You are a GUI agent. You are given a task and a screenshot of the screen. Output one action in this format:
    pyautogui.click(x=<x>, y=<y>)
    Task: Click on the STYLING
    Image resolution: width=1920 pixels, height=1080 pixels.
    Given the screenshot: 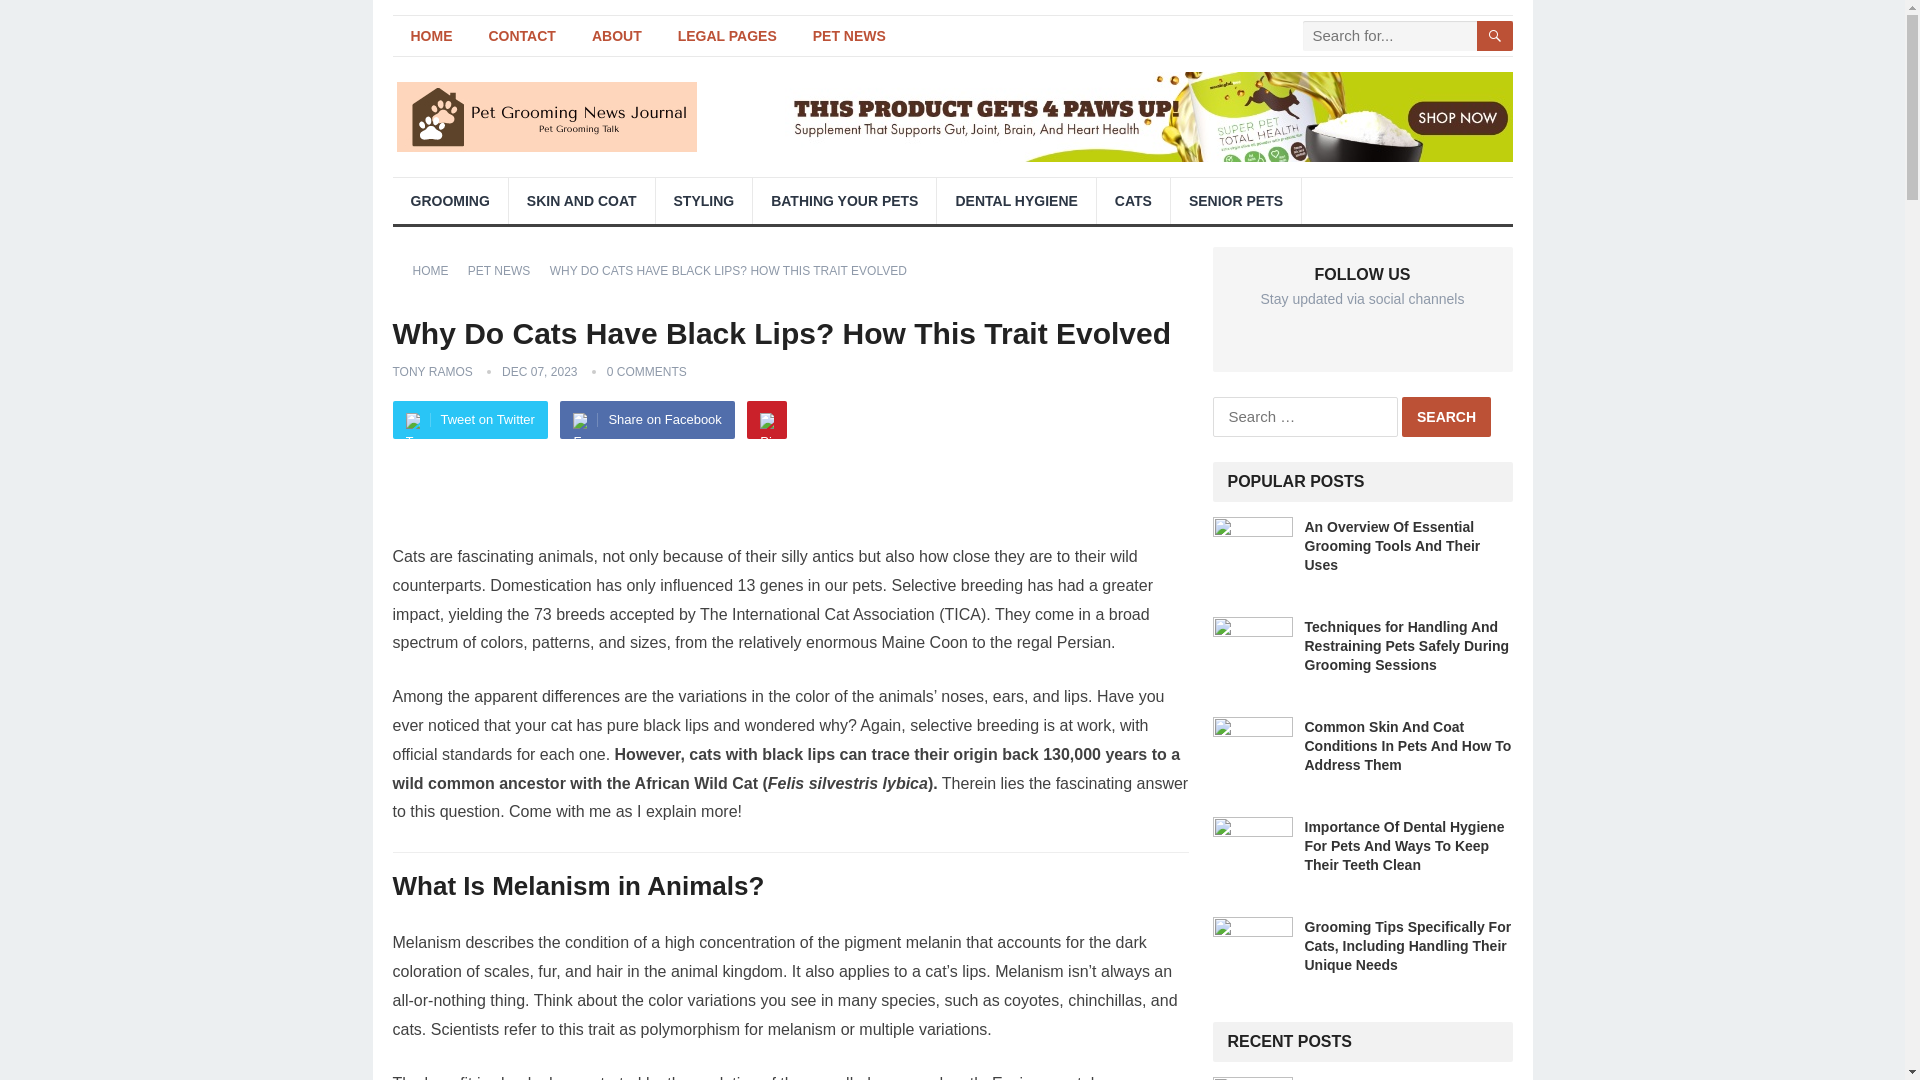 What is the action you would take?
    pyautogui.click(x=704, y=200)
    